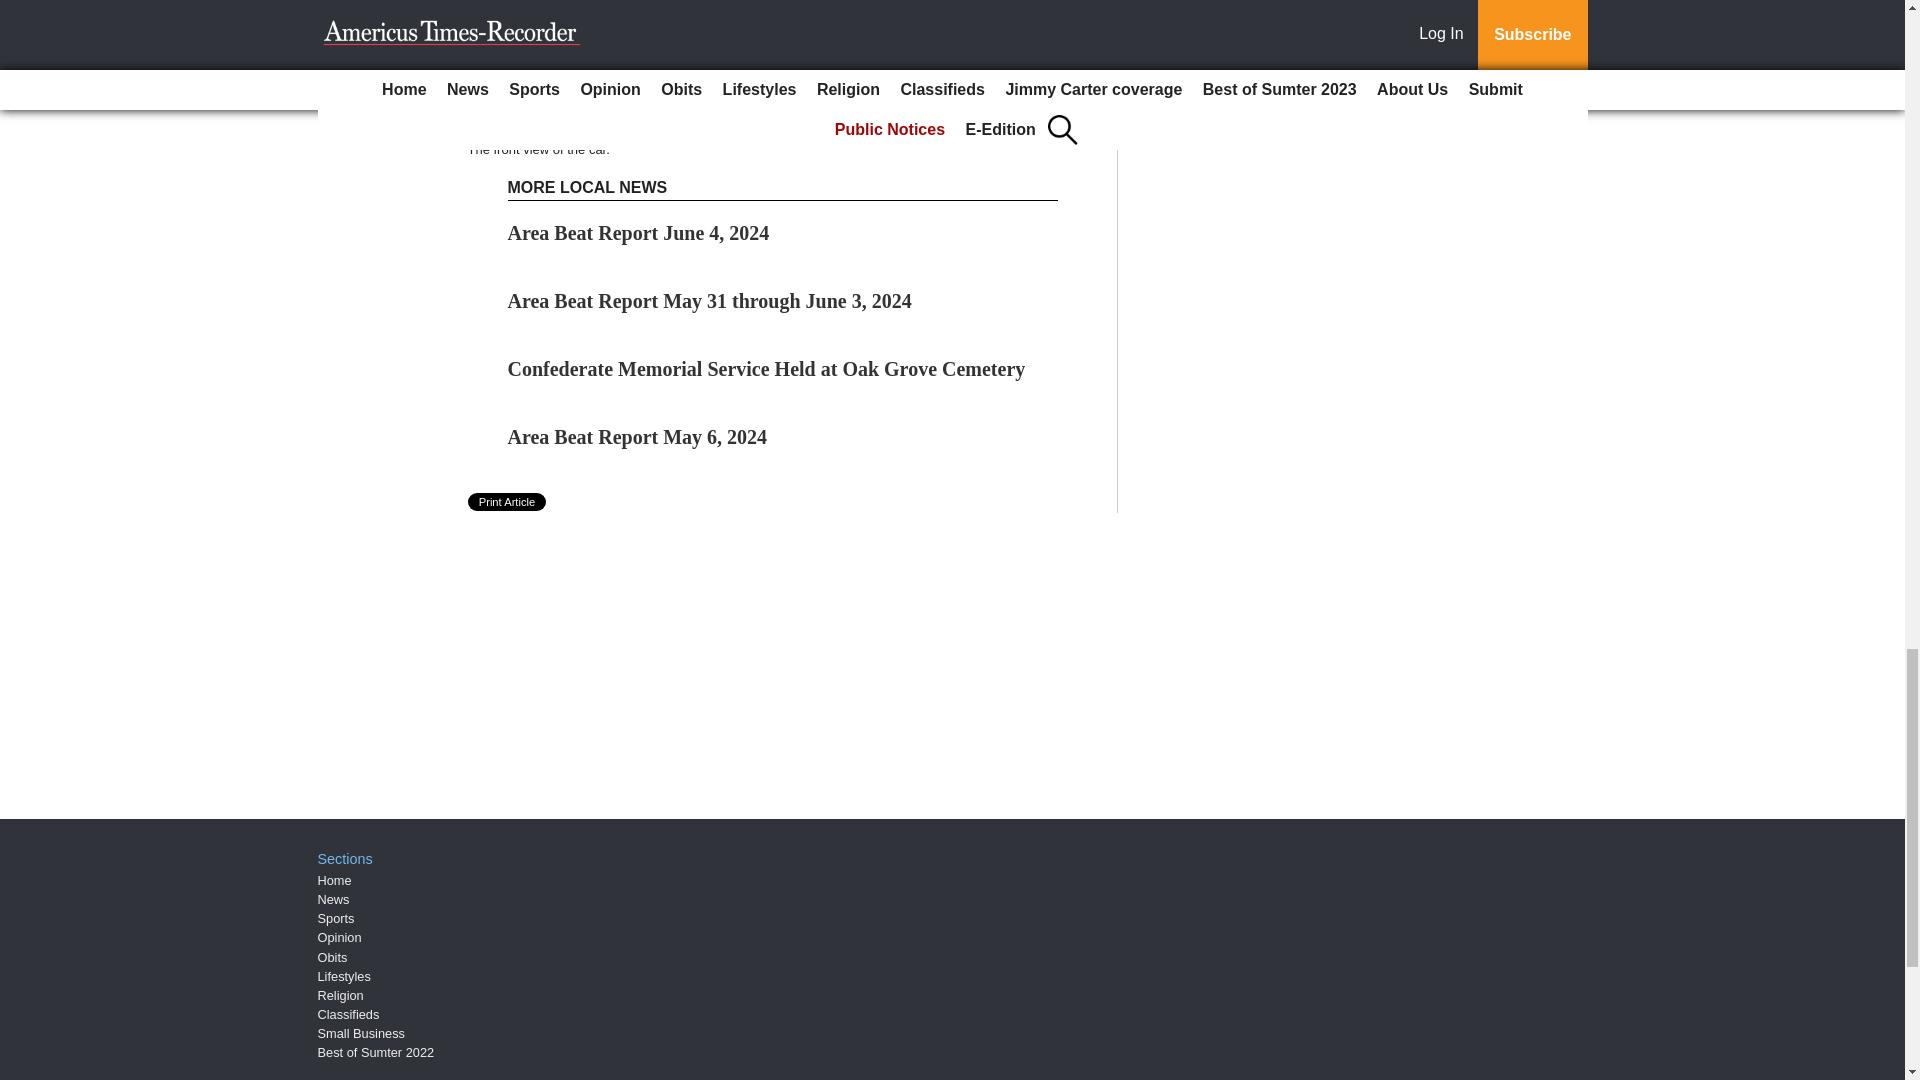 This screenshot has width=1920, height=1080. What do you see at coordinates (638, 233) in the screenshot?
I see `Area Beat Report June 4, 2024` at bounding box center [638, 233].